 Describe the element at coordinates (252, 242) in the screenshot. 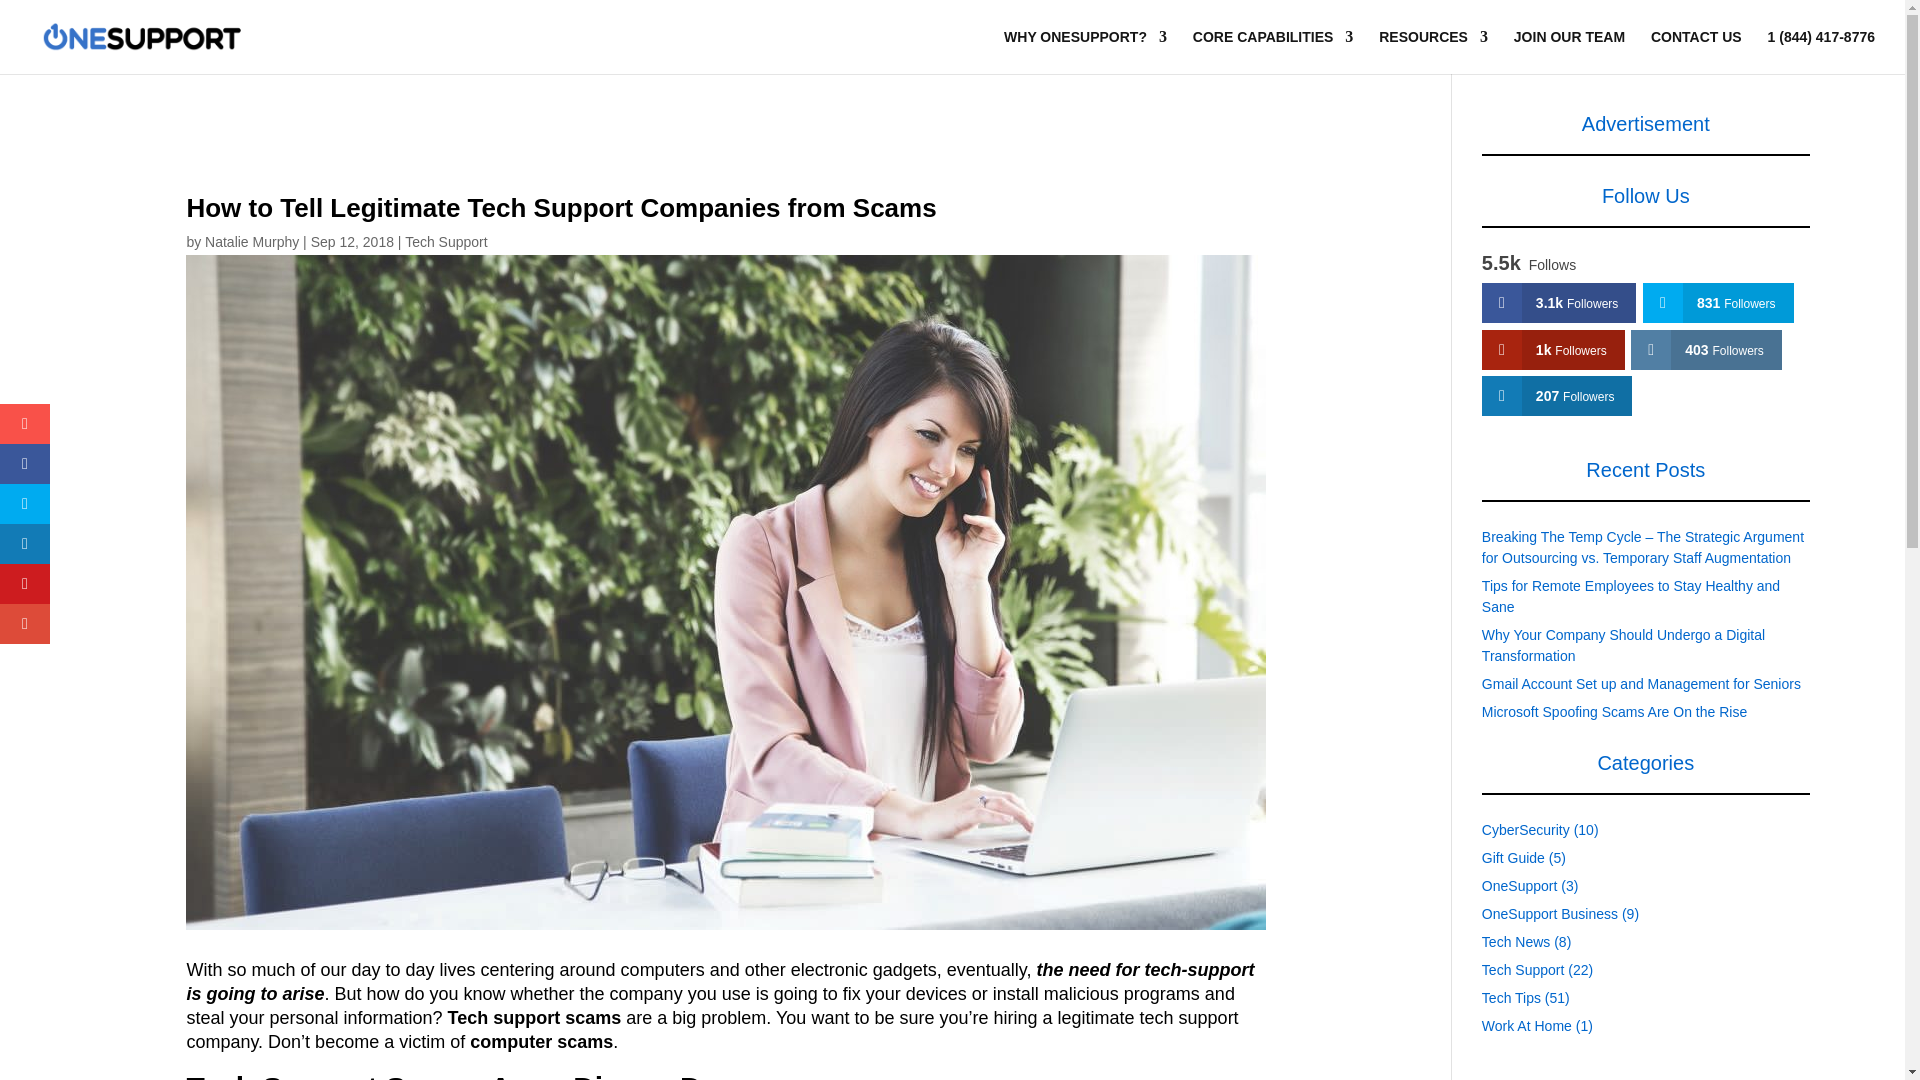

I see `Natalie Murphy` at that location.